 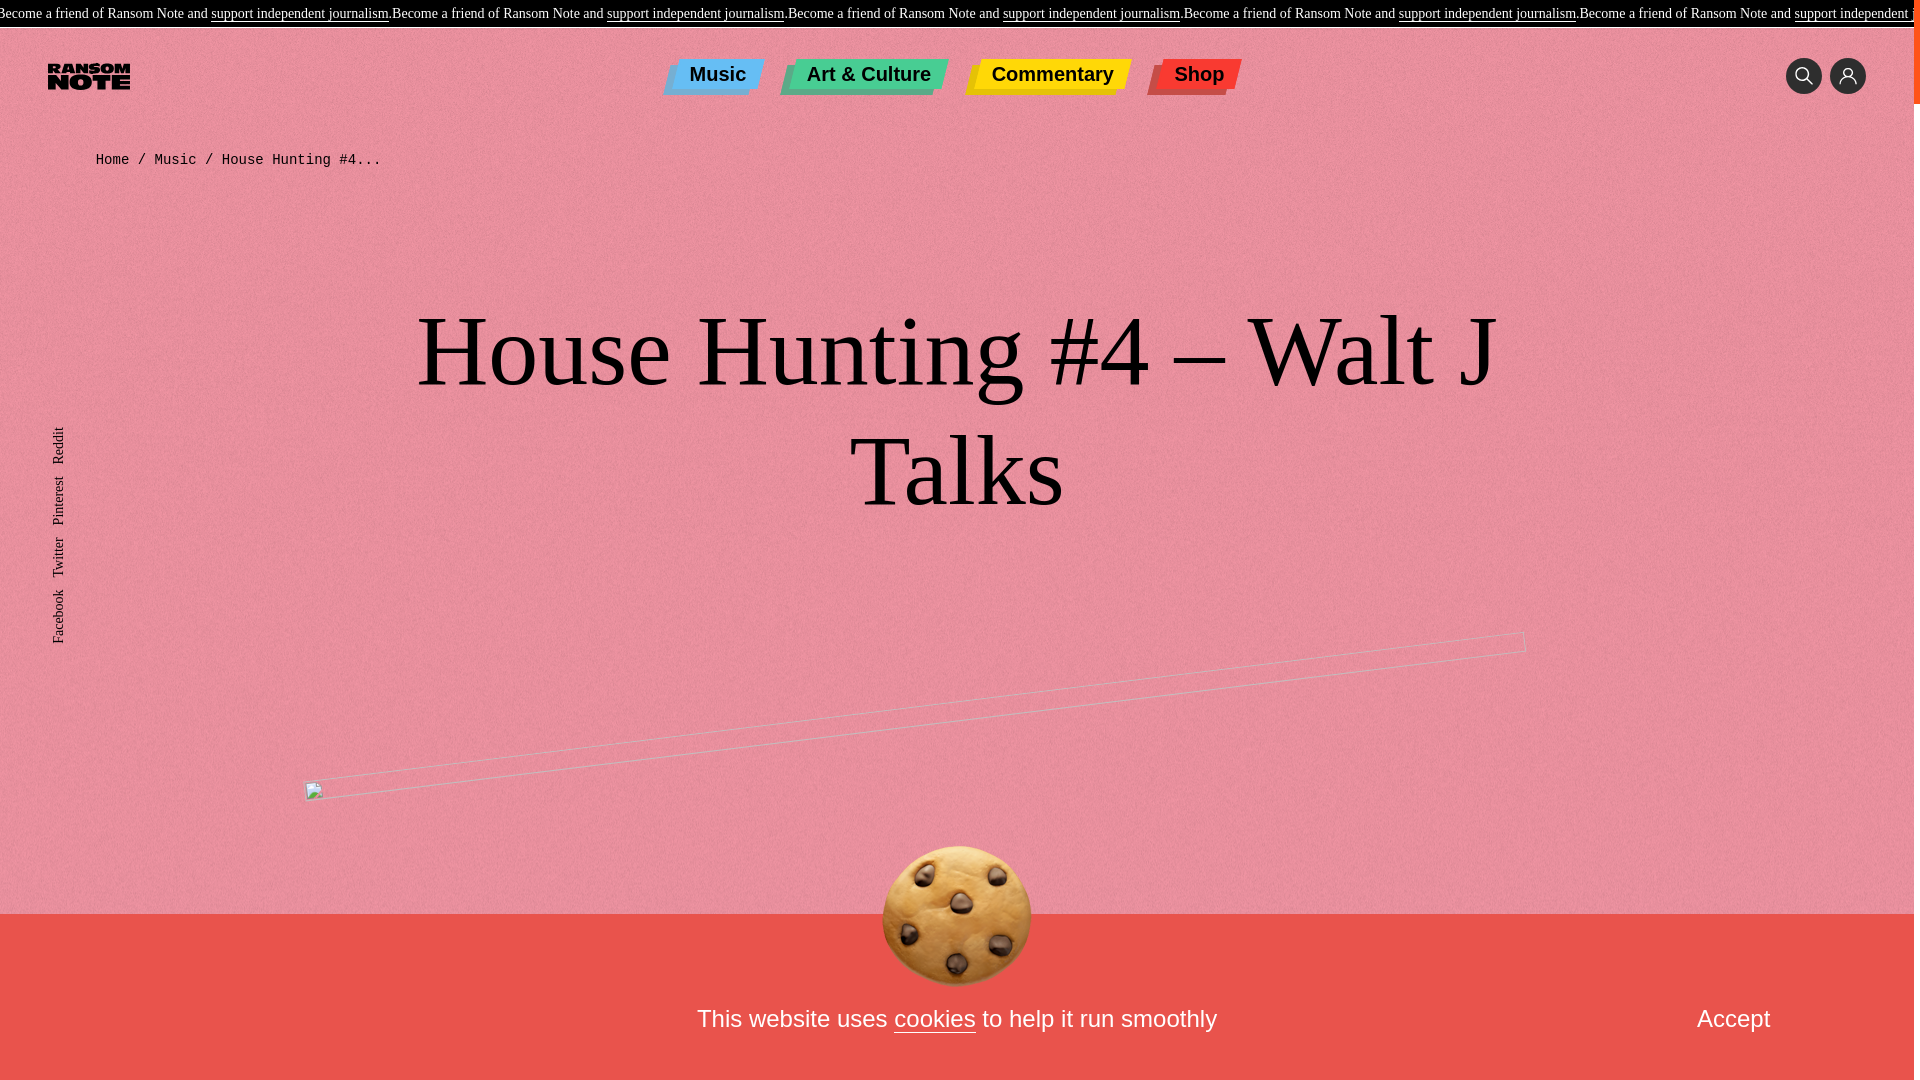 I want to click on Pinterest, so click(x=75, y=484).